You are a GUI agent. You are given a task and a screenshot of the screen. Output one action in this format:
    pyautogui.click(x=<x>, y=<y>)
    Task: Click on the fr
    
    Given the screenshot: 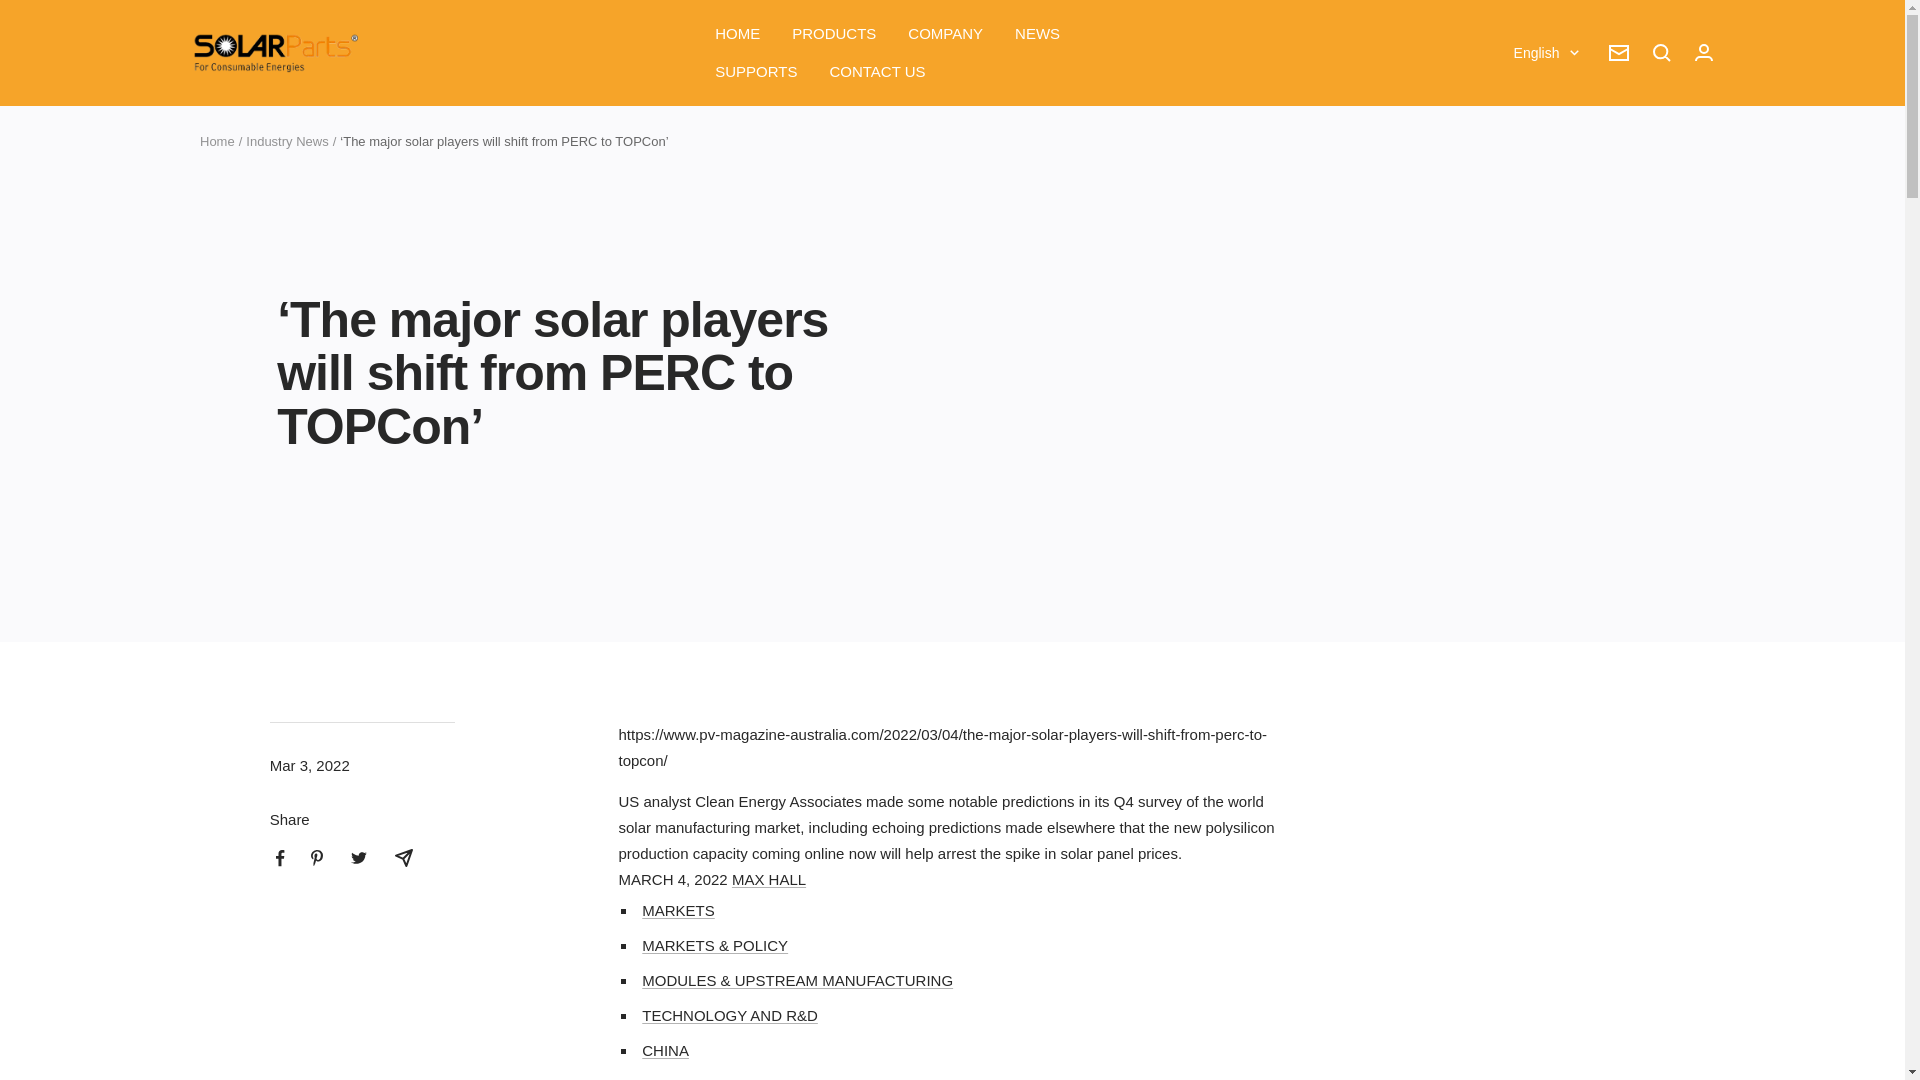 What is the action you would take?
    pyautogui.click(x=1534, y=187)
    